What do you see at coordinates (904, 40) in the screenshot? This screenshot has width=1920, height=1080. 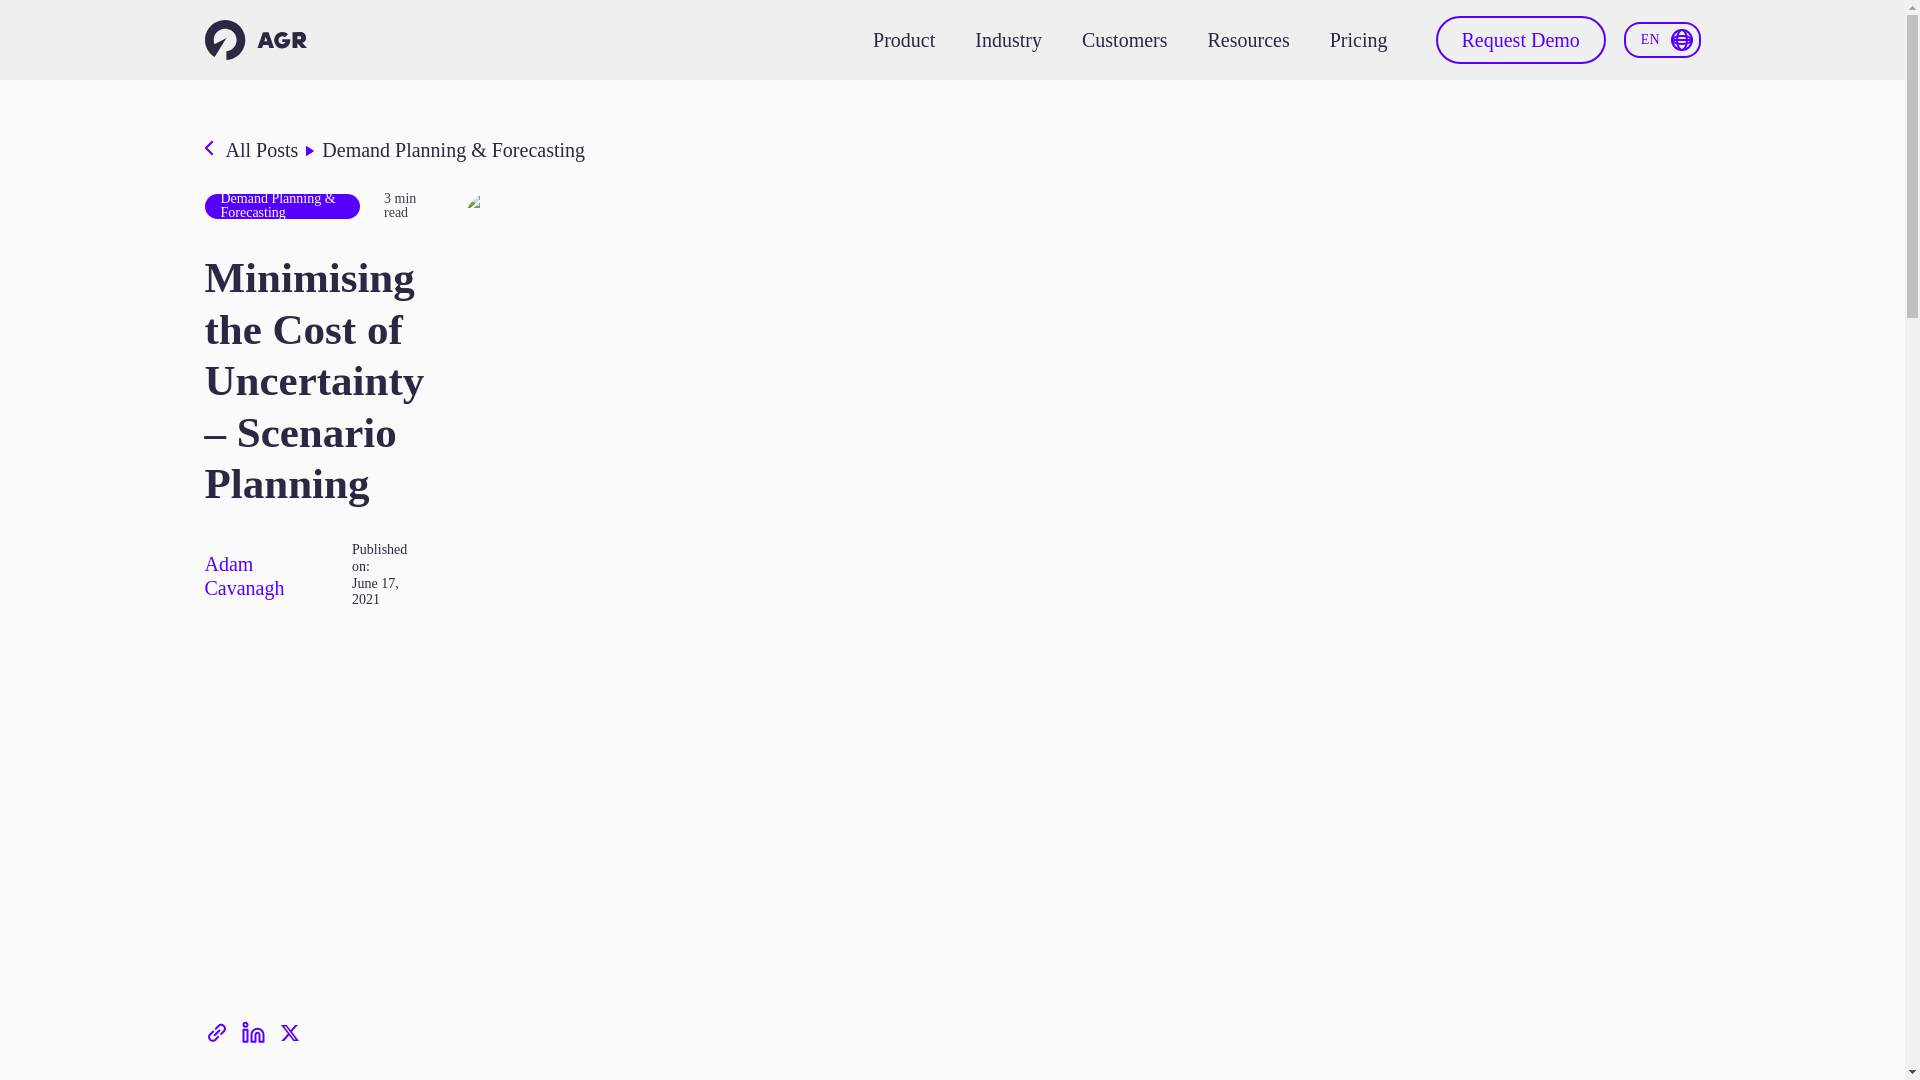 I see `Product` at bounding box center [904, 40].